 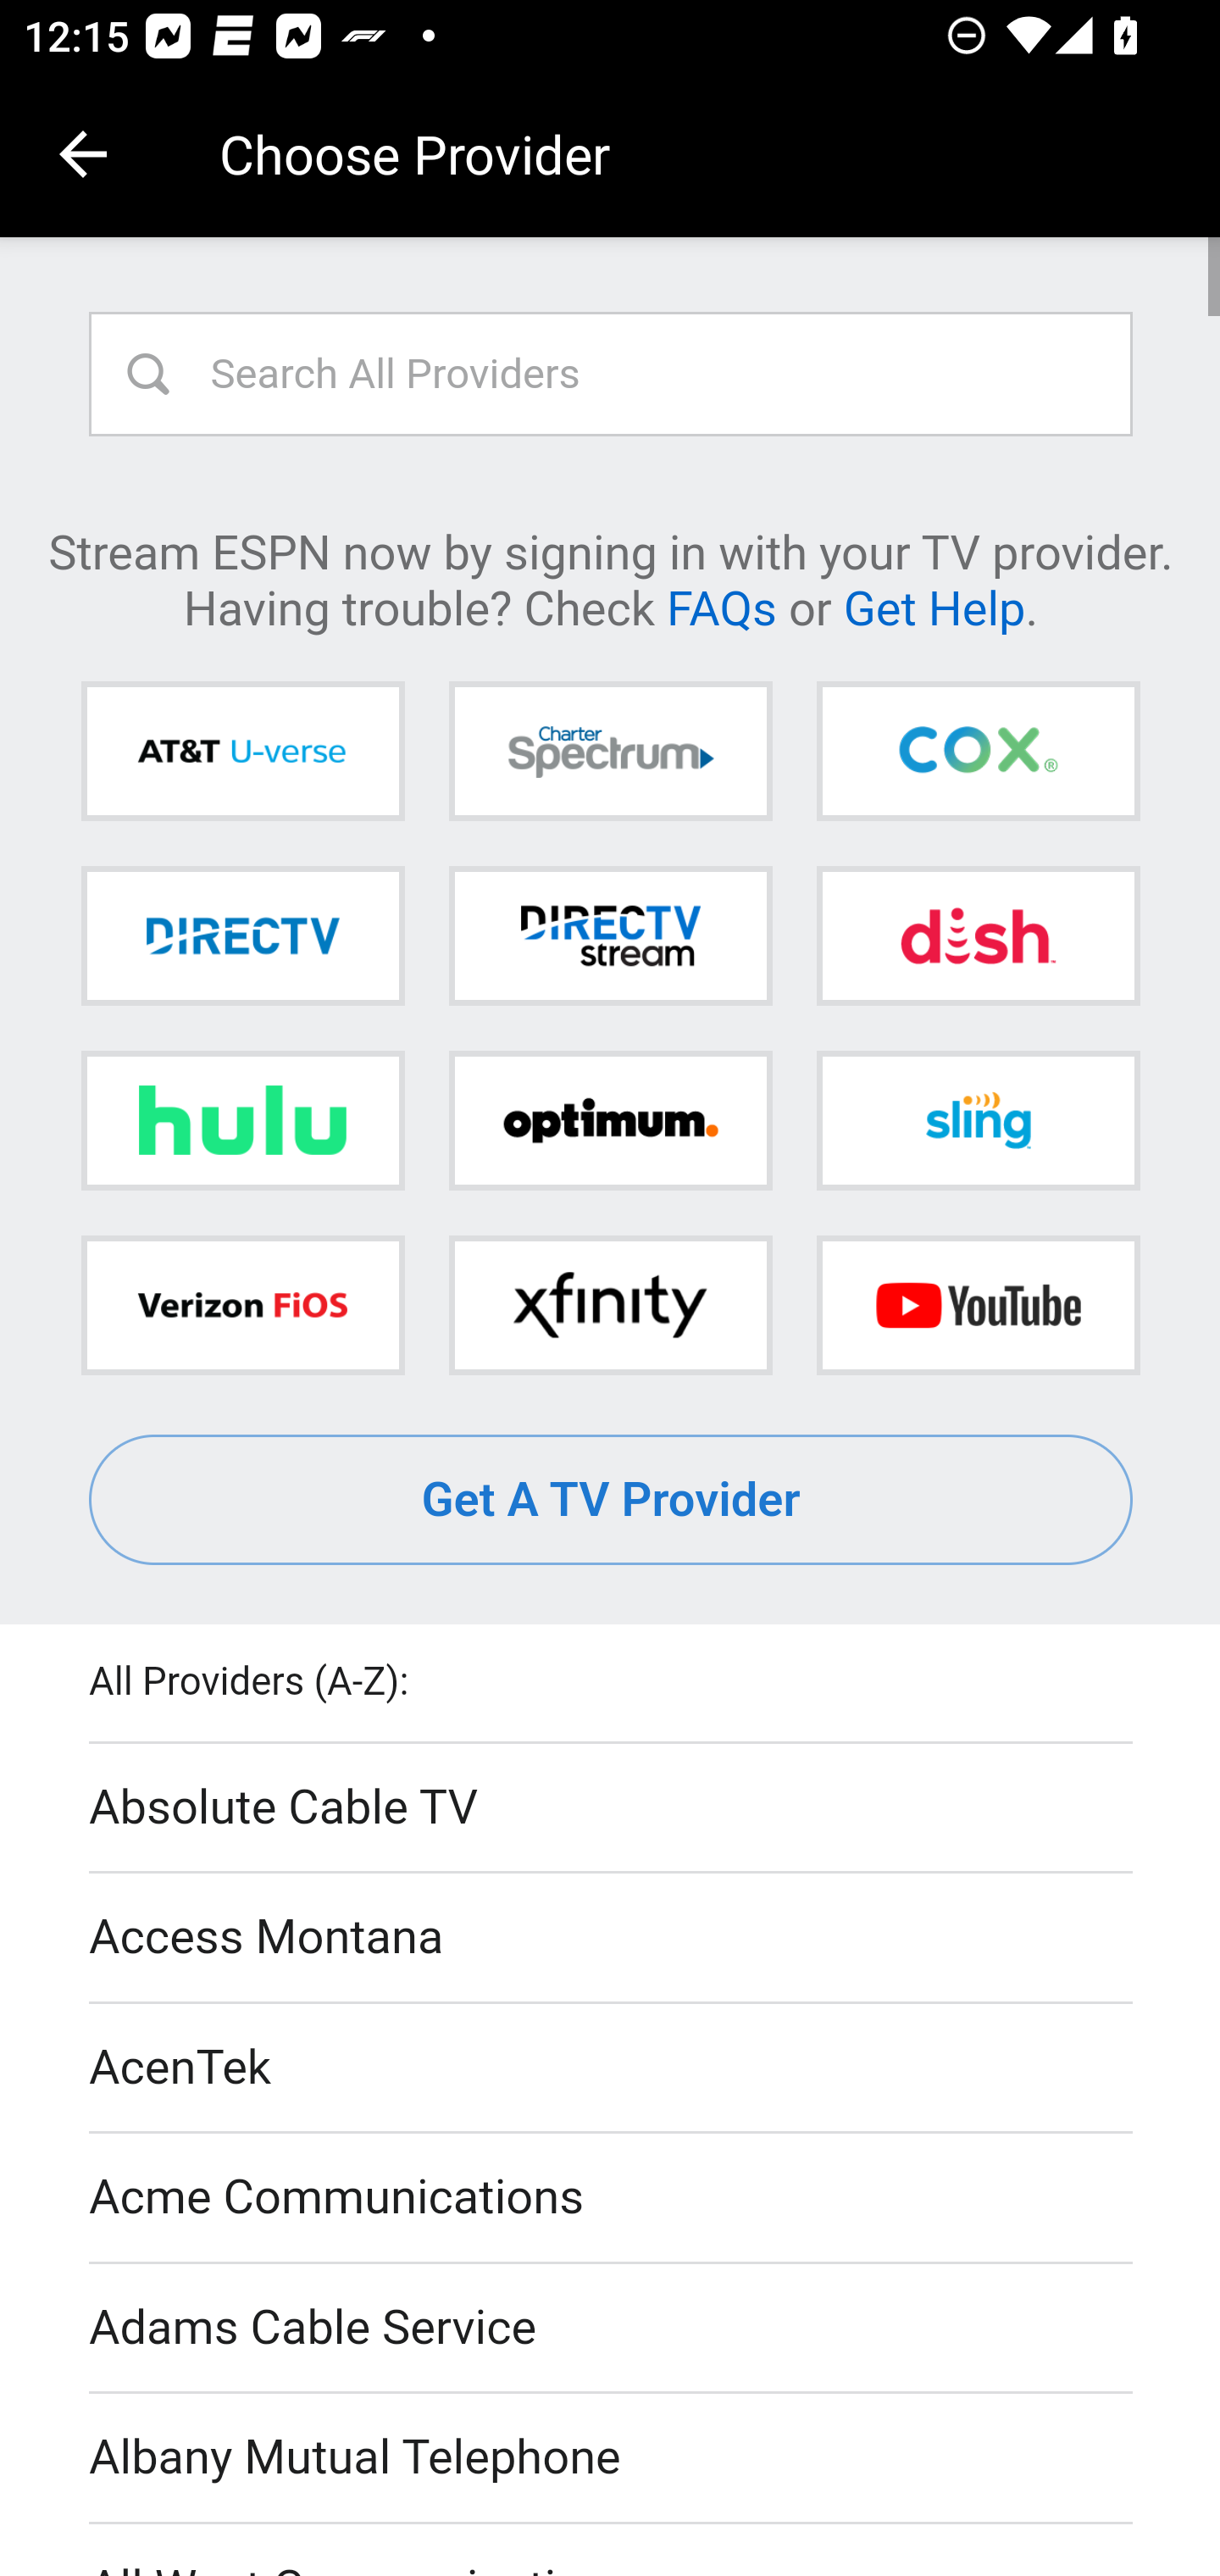 I want to click on Navigate up, so click(x=83, y=154).